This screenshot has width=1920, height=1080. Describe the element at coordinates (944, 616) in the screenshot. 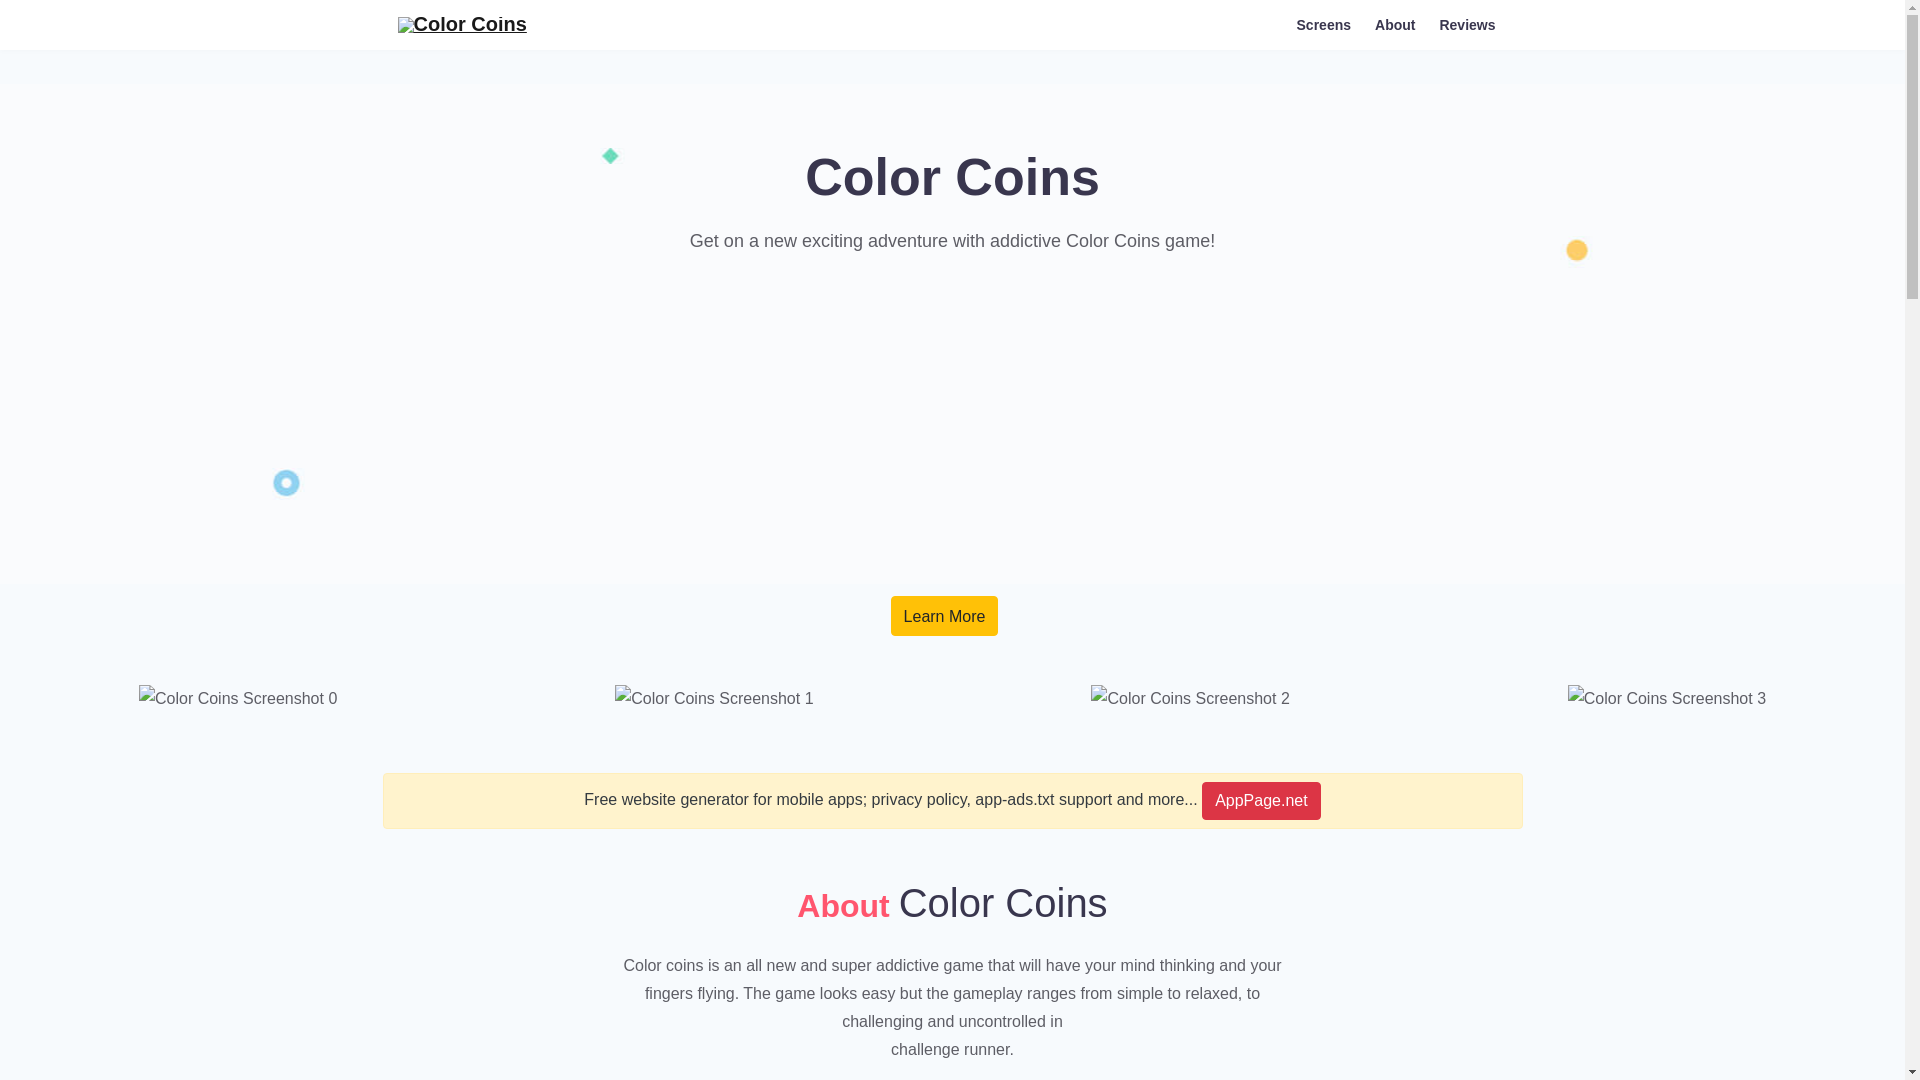

I see `Learn More` at that location.